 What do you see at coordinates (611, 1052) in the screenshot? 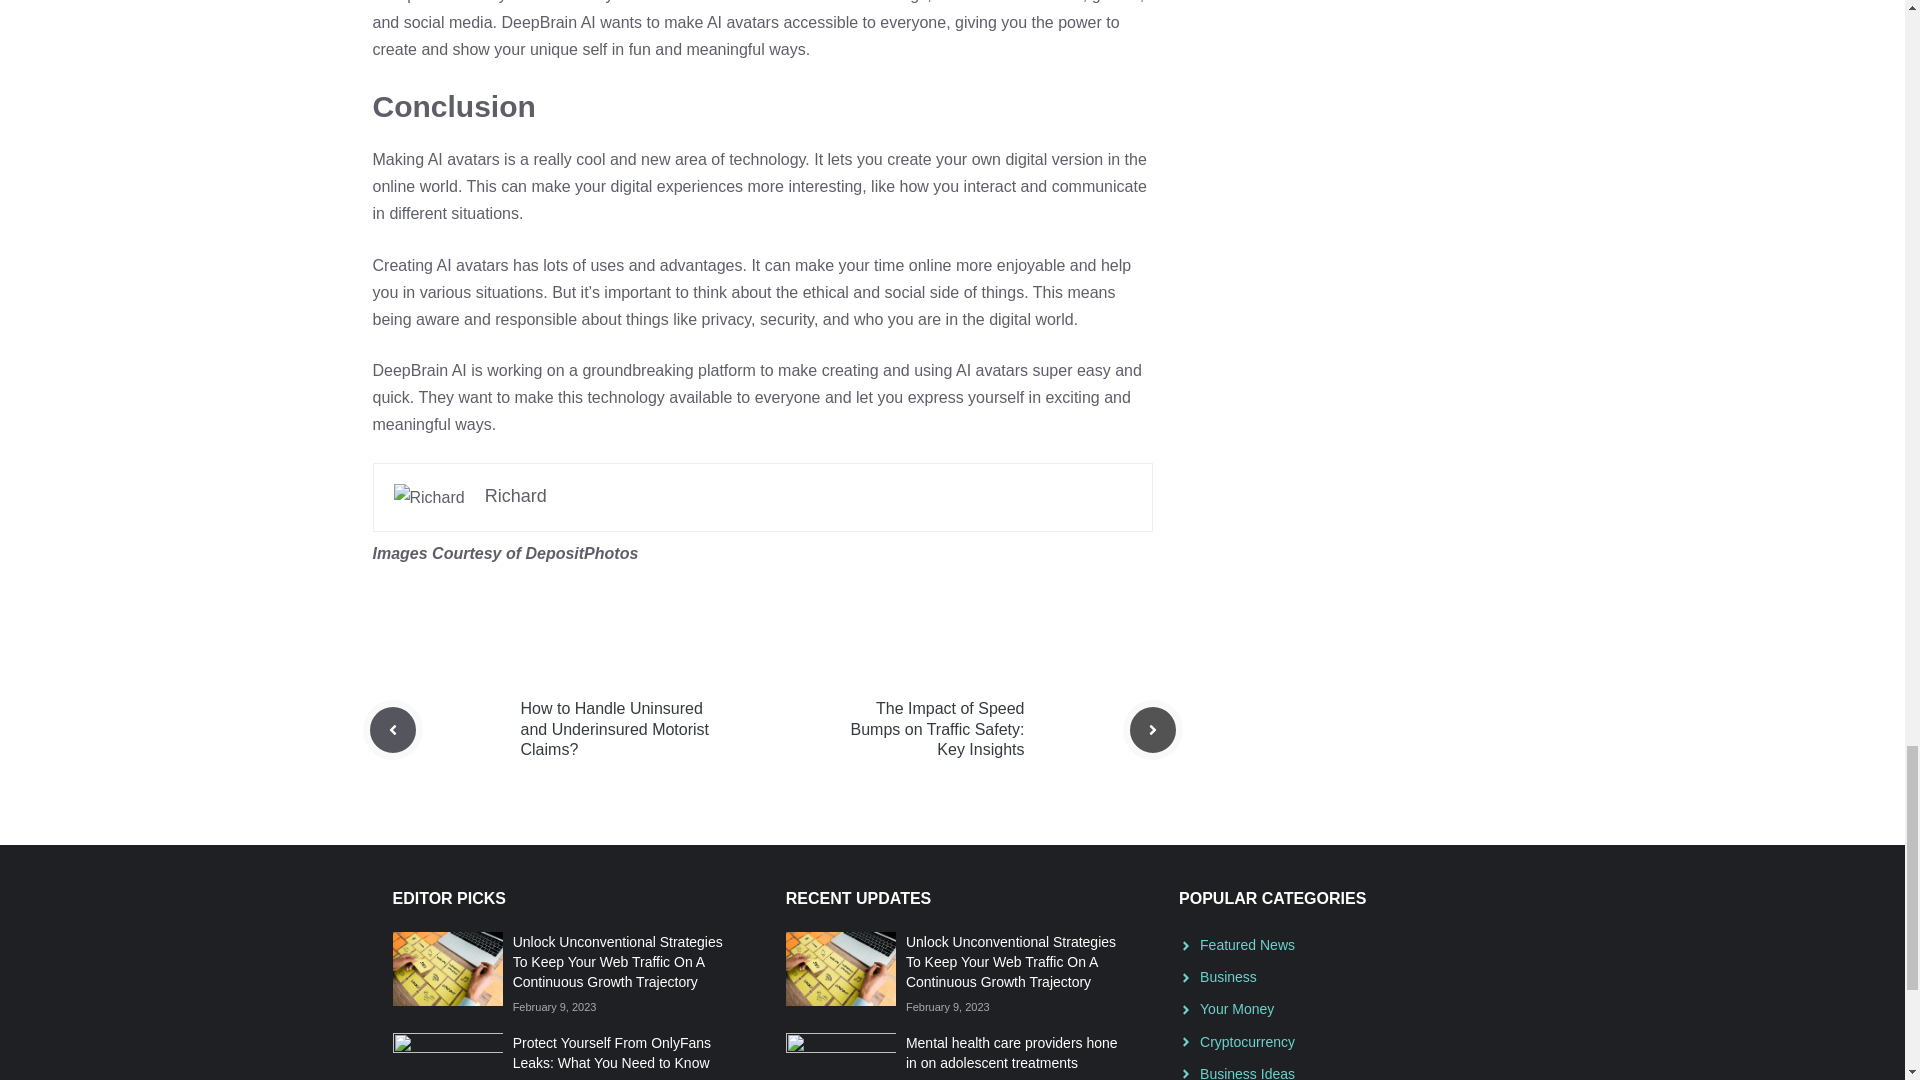
I see `Protect Yourself From OnlyFans Leaks: What You Need to Know` at bounding box center [611, 1052].